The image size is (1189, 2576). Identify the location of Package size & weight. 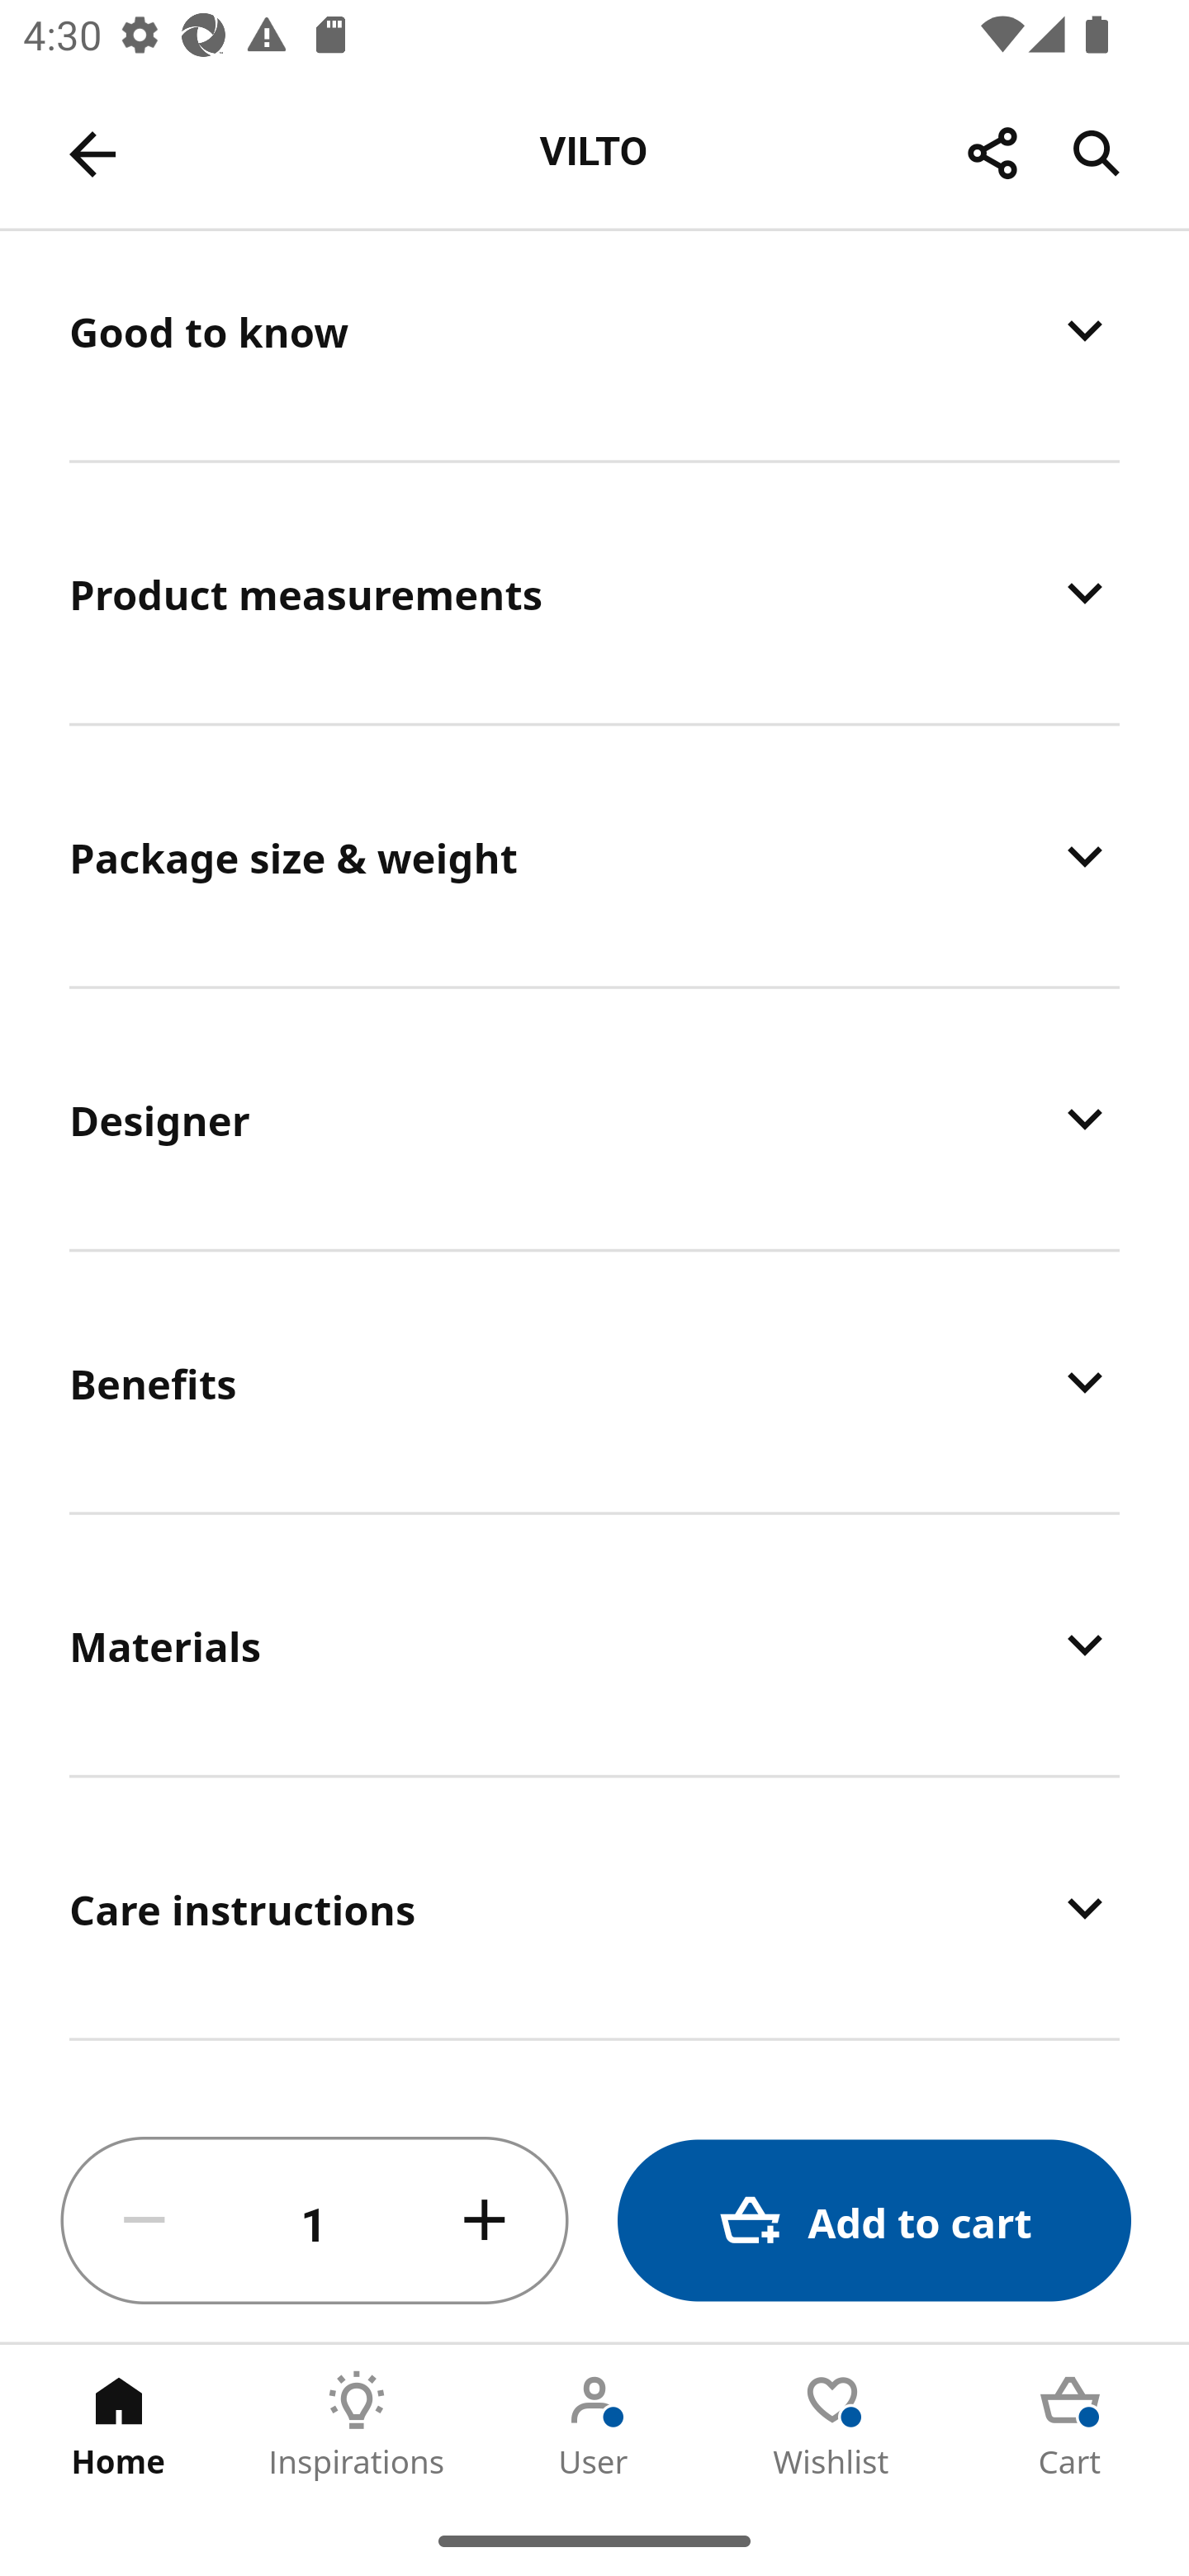
(594, 855).